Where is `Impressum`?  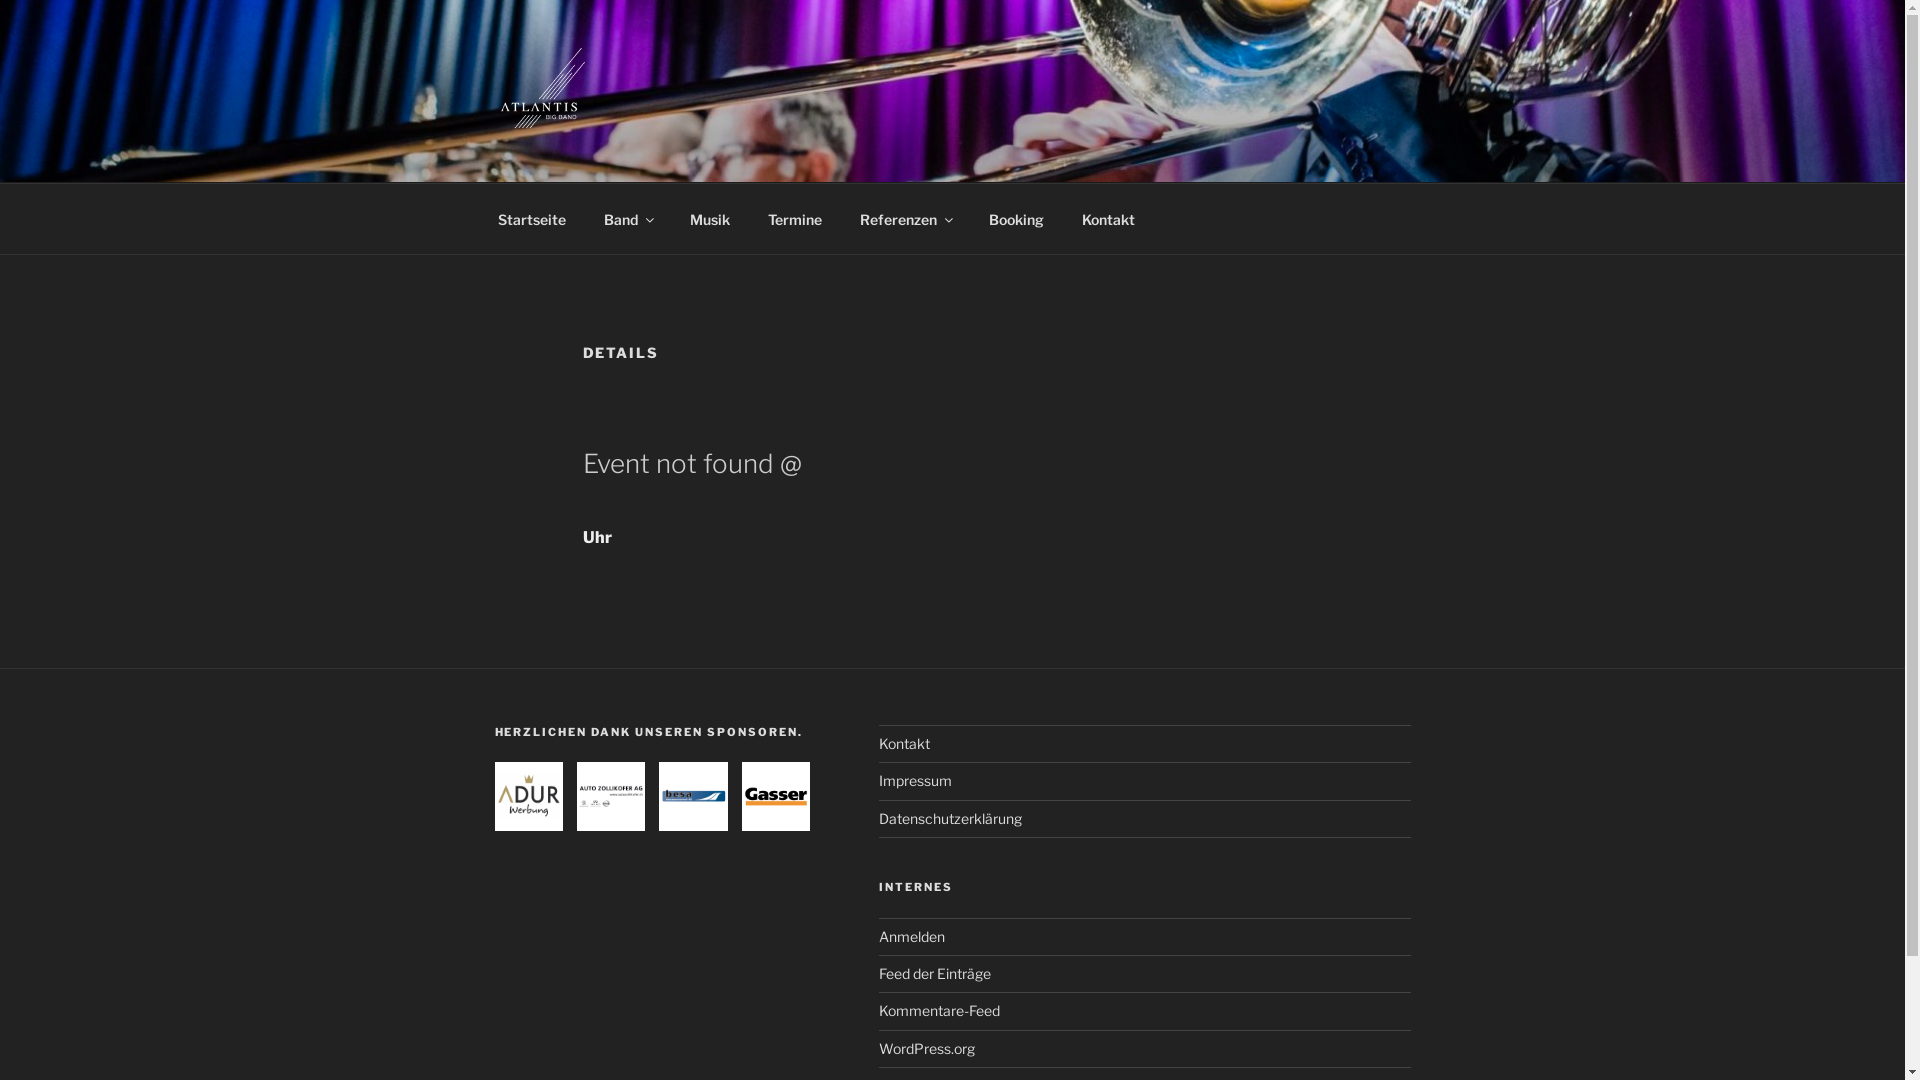 Impressum is located at coordinates (916, 780).